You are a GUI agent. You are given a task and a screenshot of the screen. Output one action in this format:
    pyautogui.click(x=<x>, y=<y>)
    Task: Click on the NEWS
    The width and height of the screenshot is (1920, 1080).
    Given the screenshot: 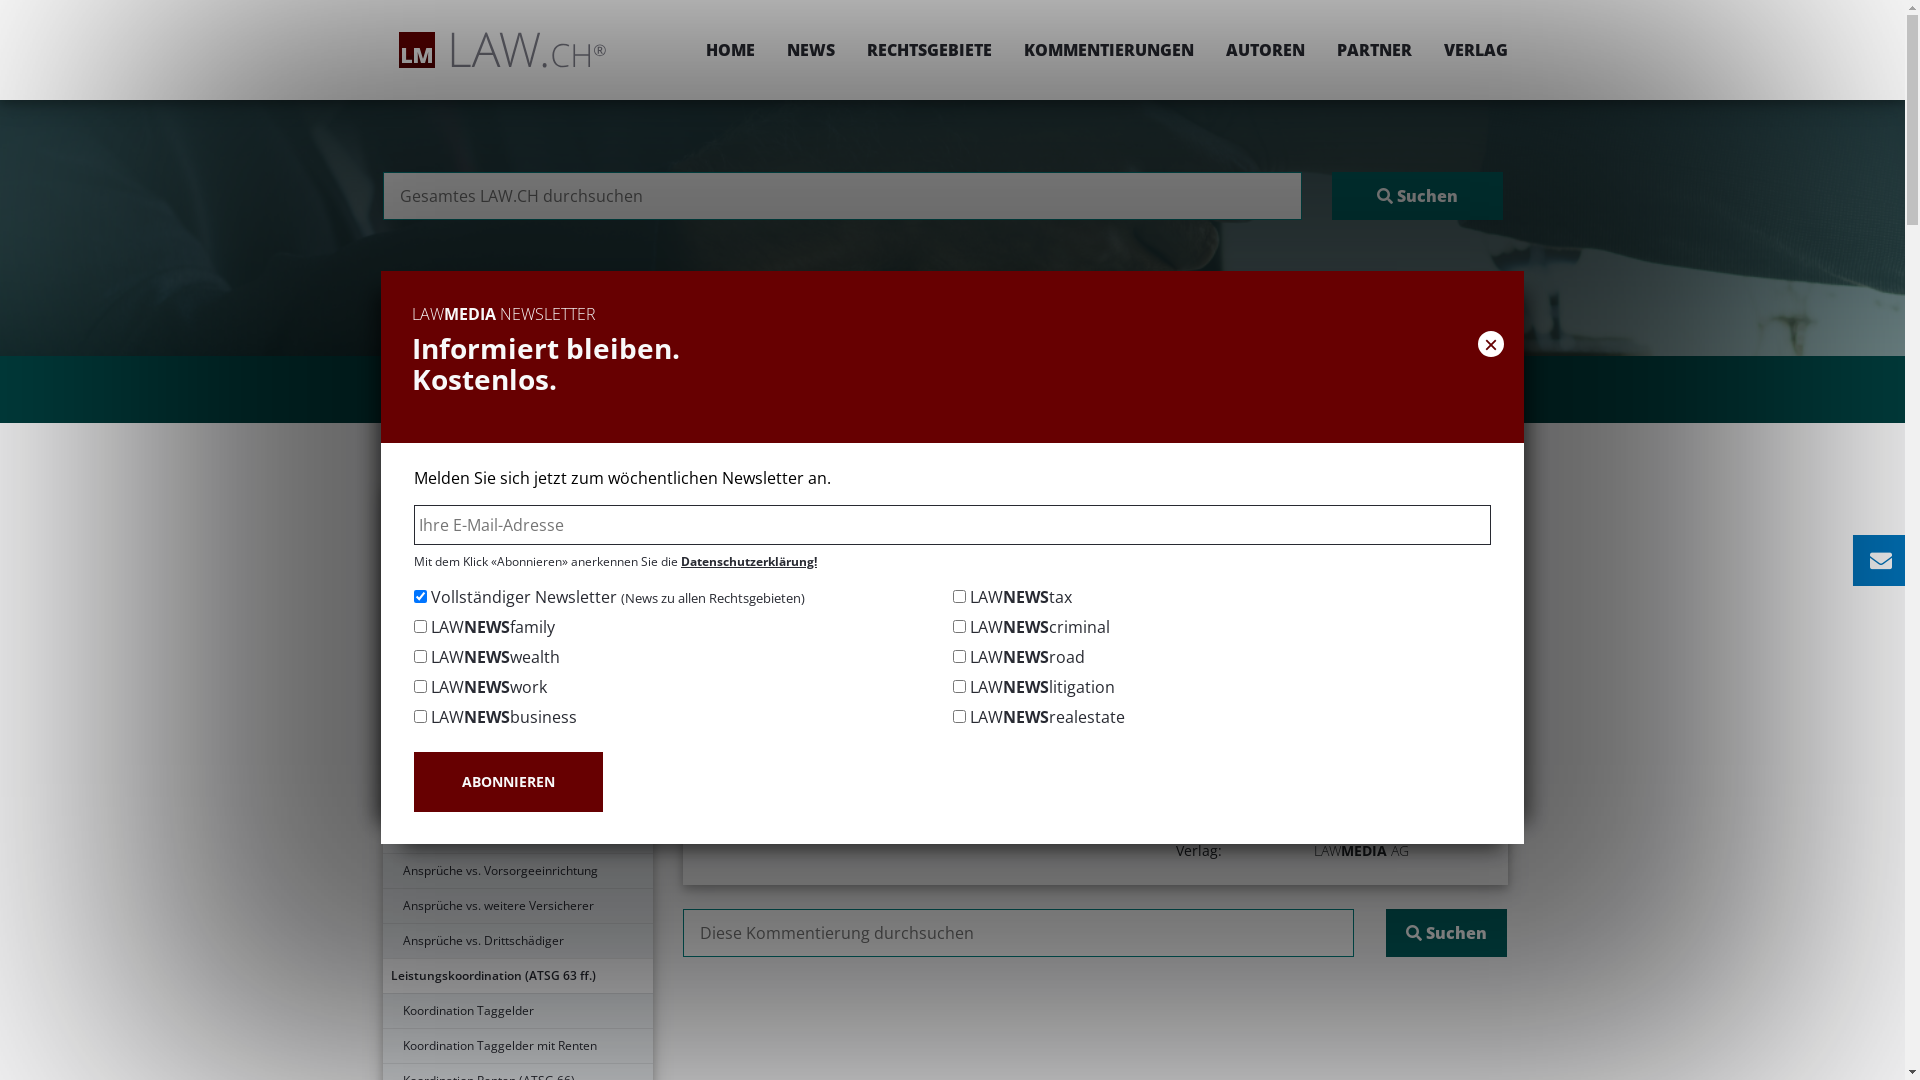 What is the action you would take?
    pyautogui.click(x=810, y=50)
    